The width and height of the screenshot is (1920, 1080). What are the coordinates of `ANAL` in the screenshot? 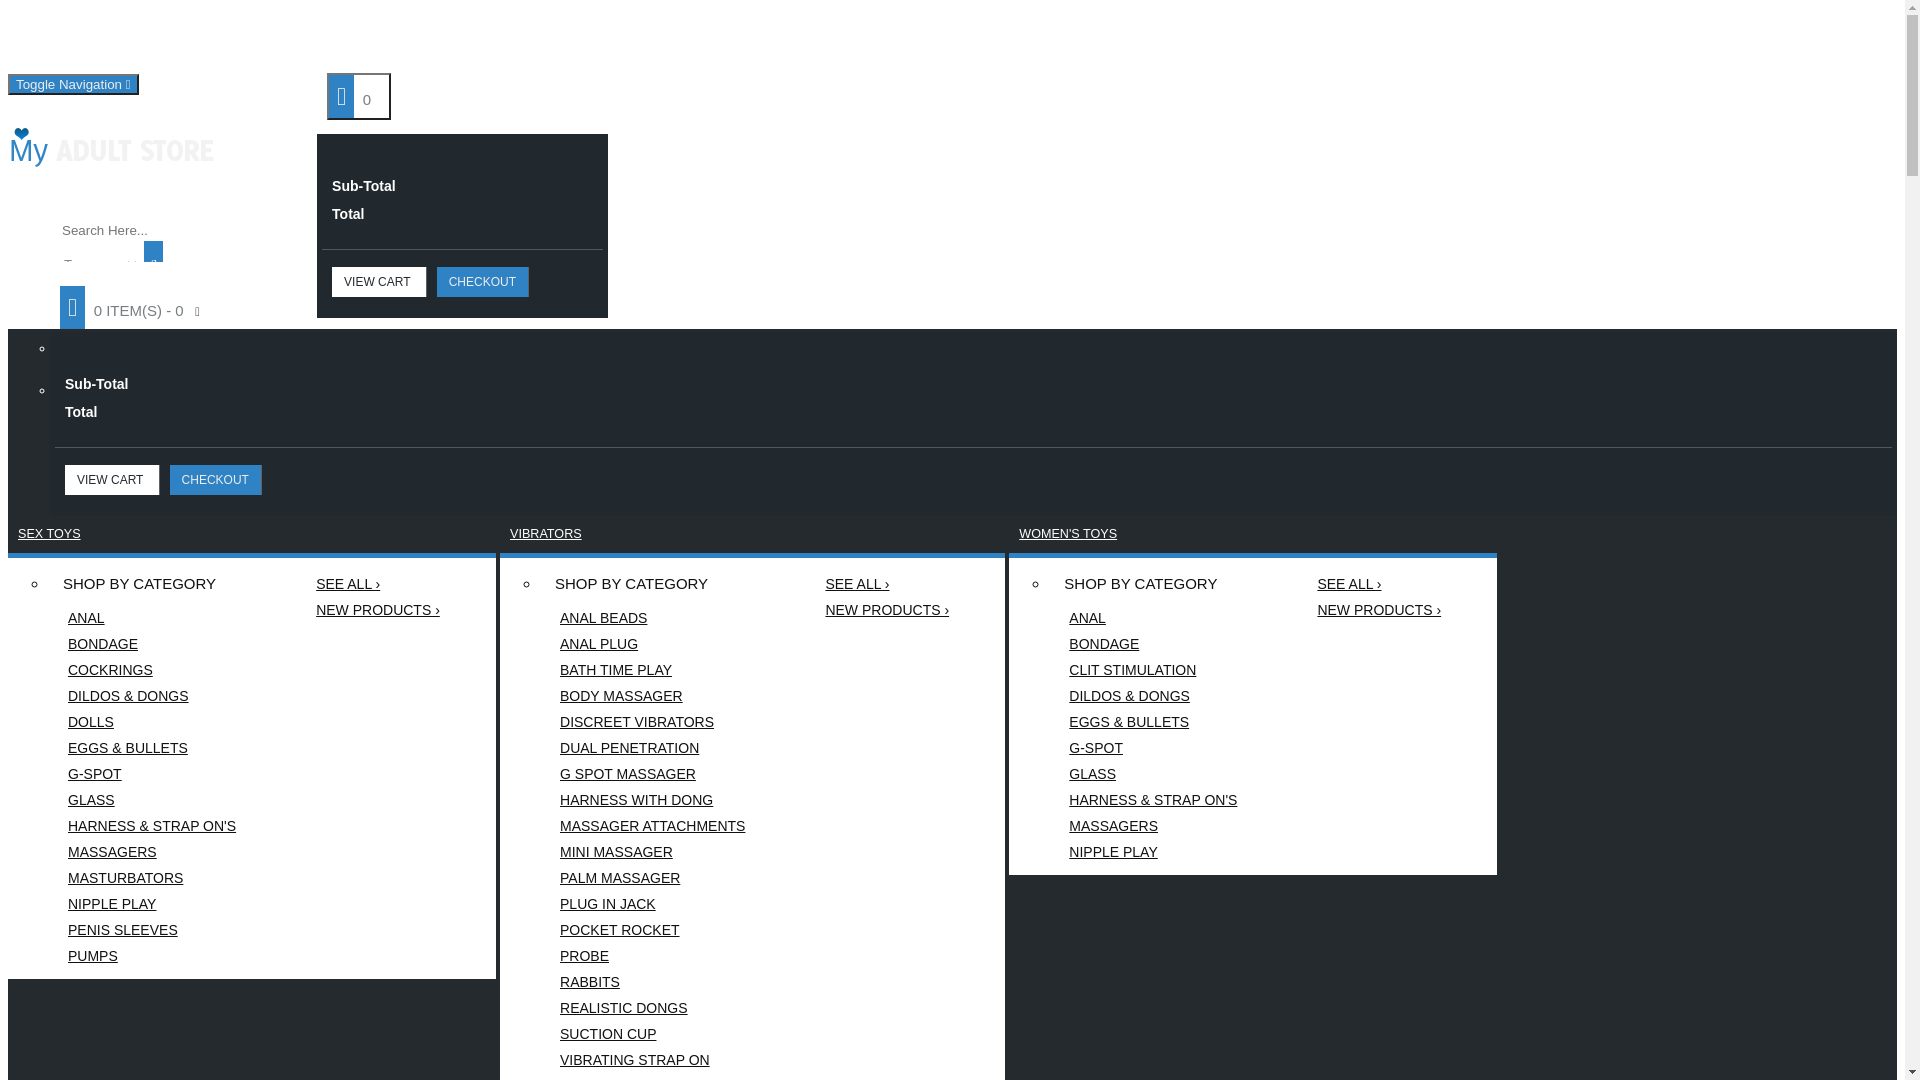 It's located at (1153, 618).